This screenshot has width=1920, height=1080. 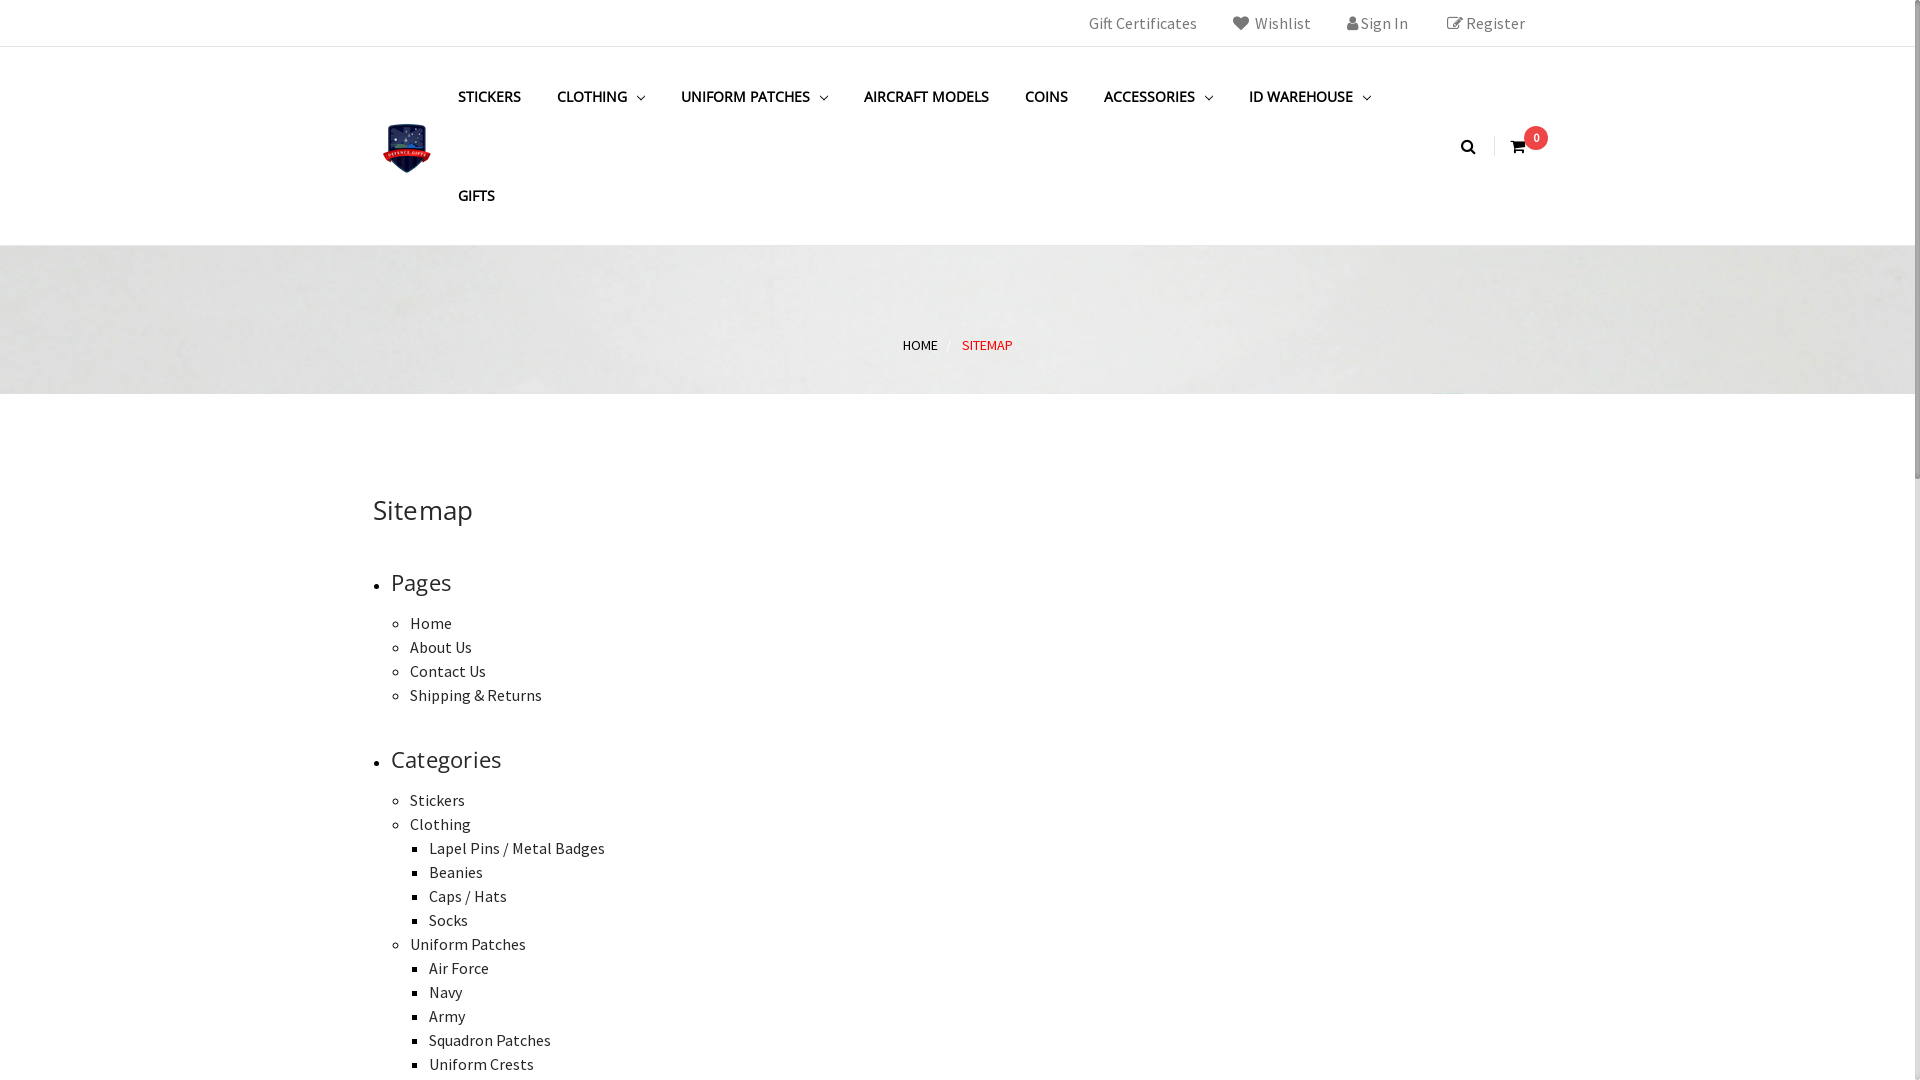 What do you see at coordinates (988, 345) in the screenshot?
I see `SITEMAP` at bounding box center [988, 345].